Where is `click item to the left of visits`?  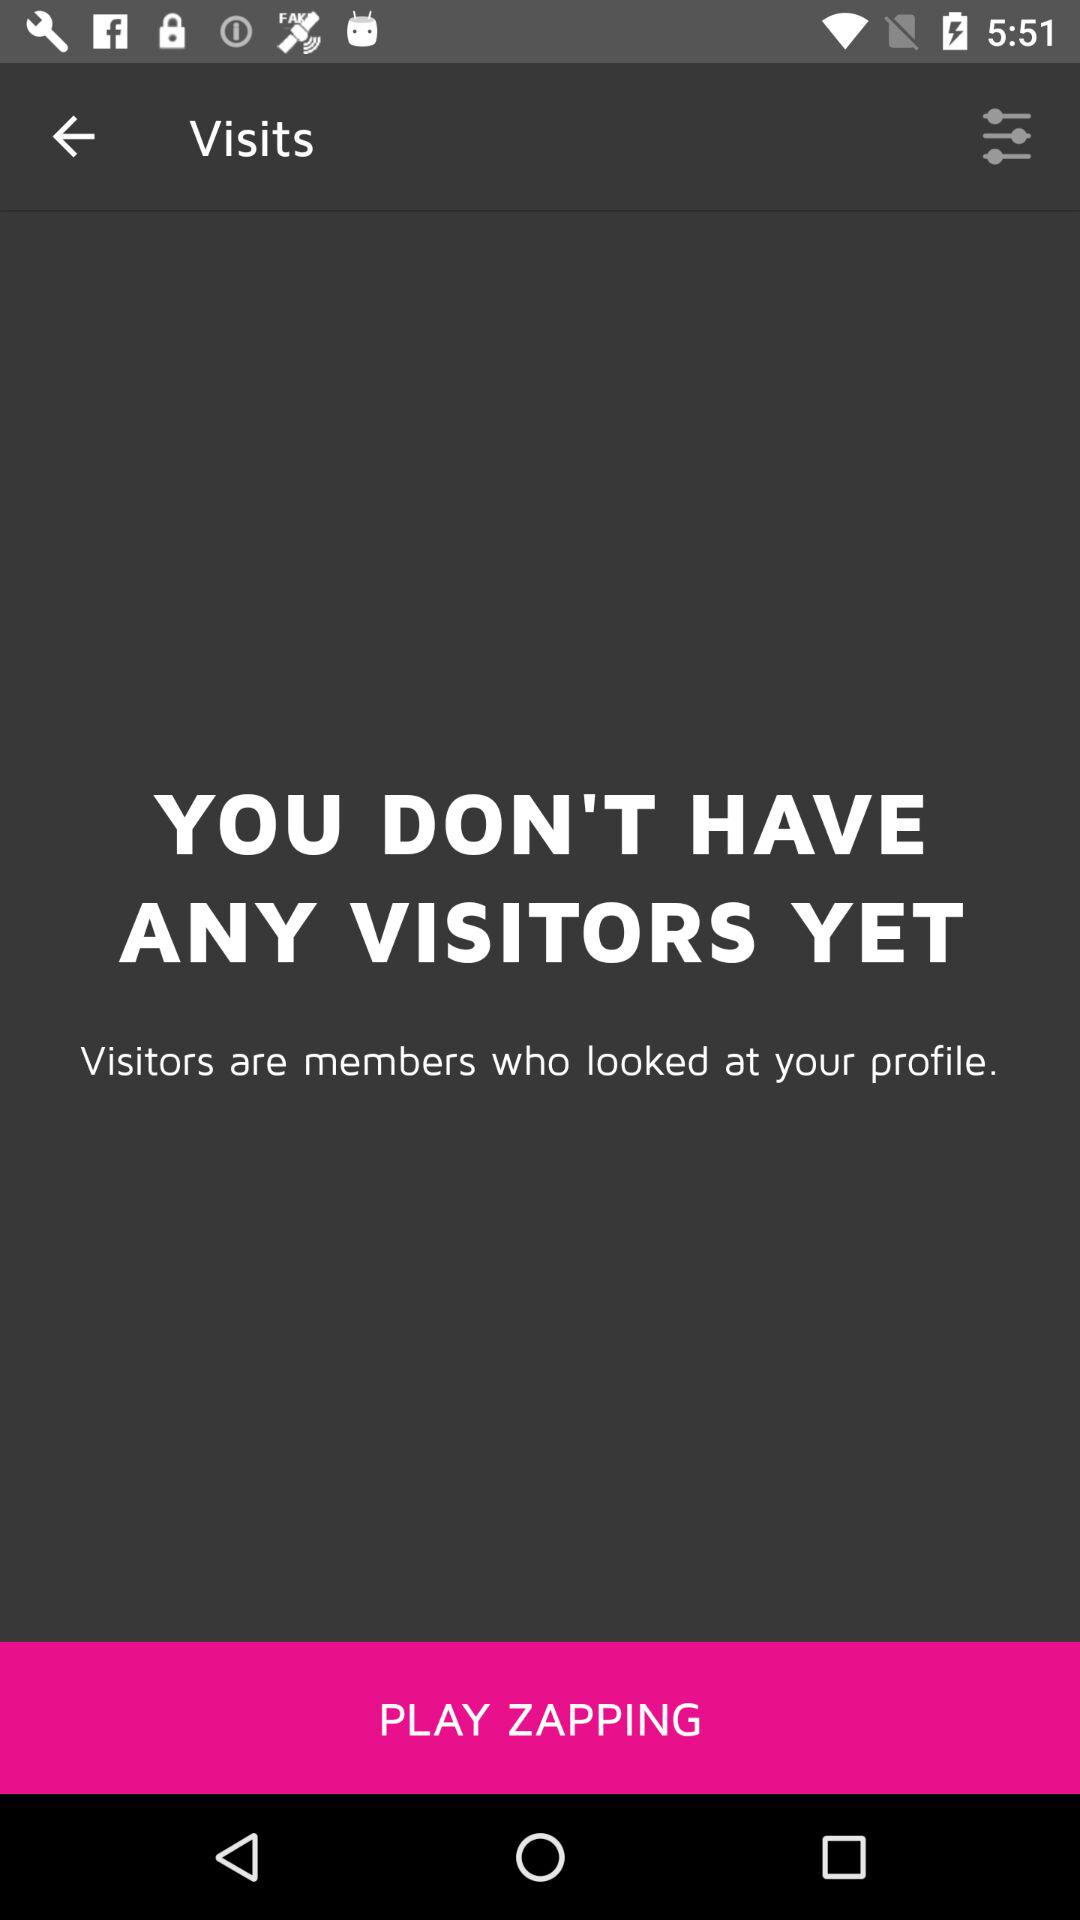 click item to the left of visits is located at coordinates (73, 136).